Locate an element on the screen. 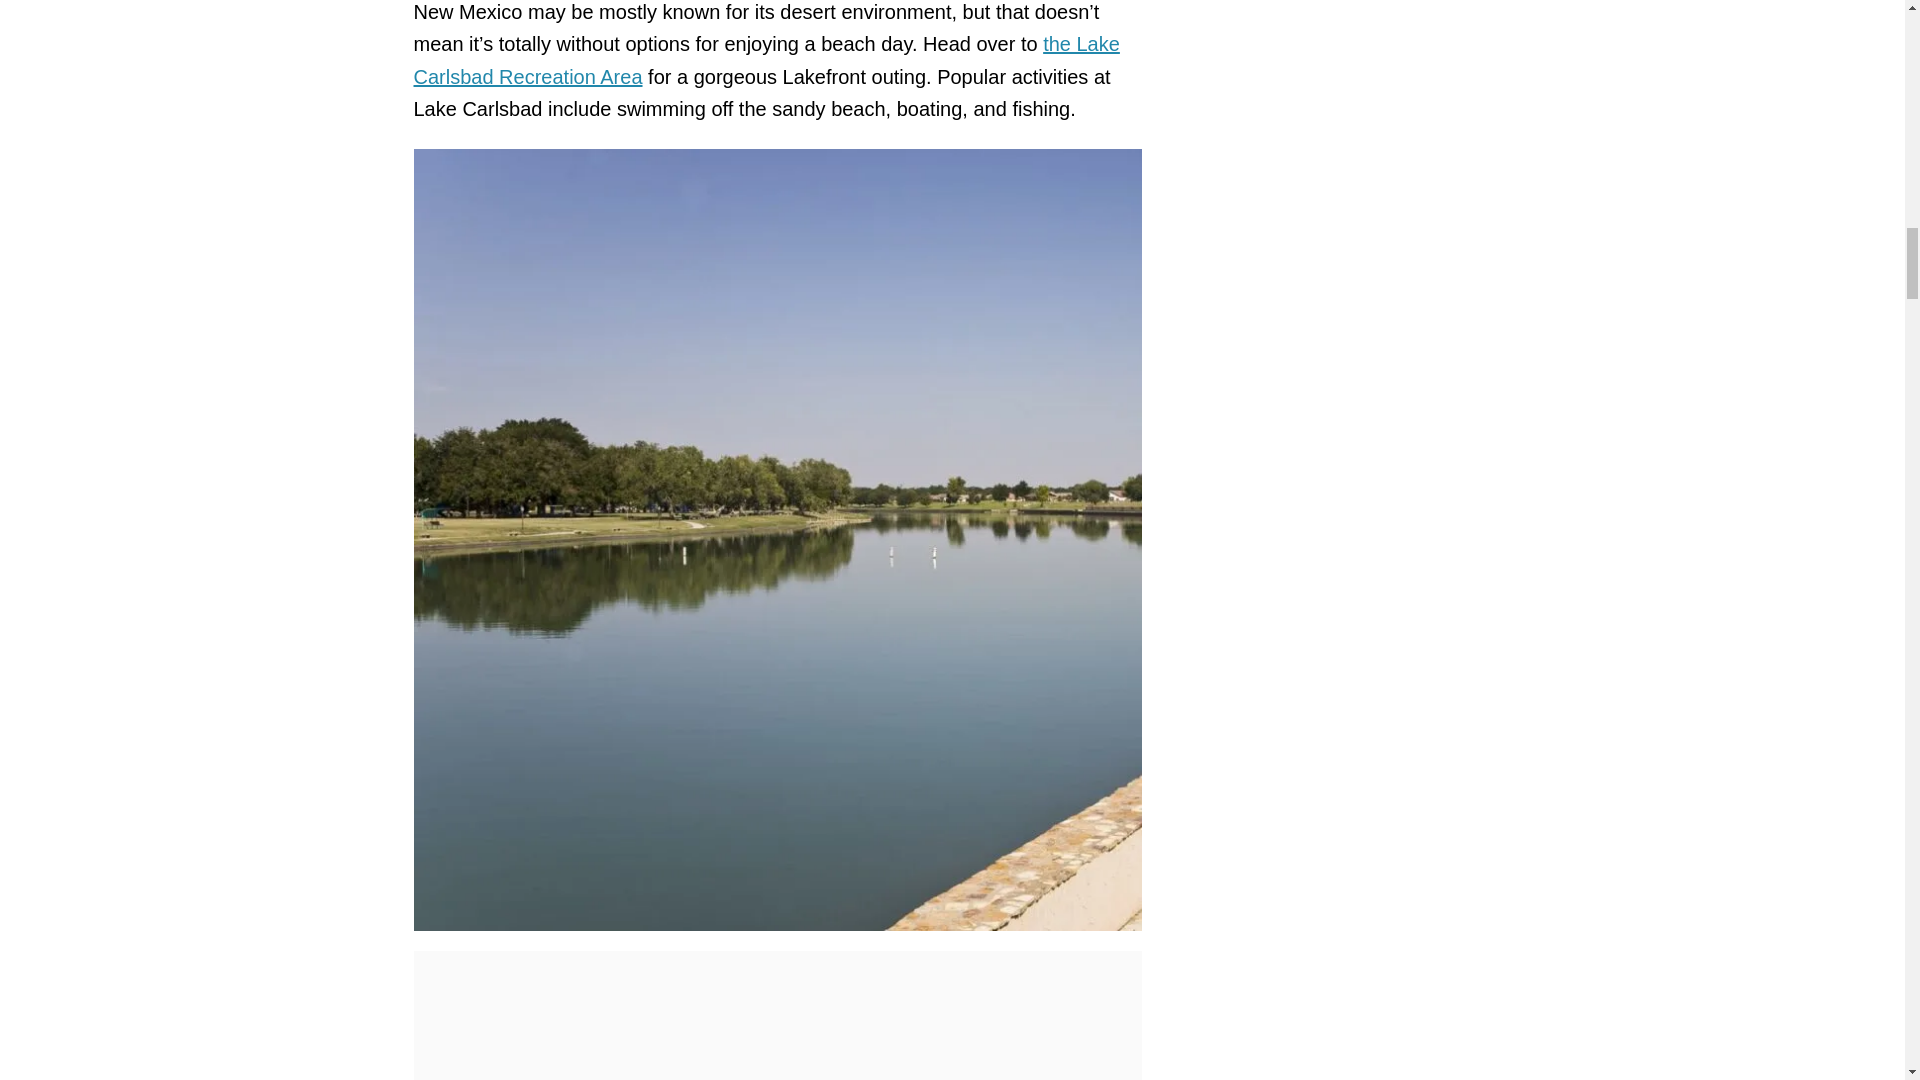 The width and height of the screenshot is (1920, 1080). the Lake Carlsbad Recreation Area is located at coordinates (766, 60).